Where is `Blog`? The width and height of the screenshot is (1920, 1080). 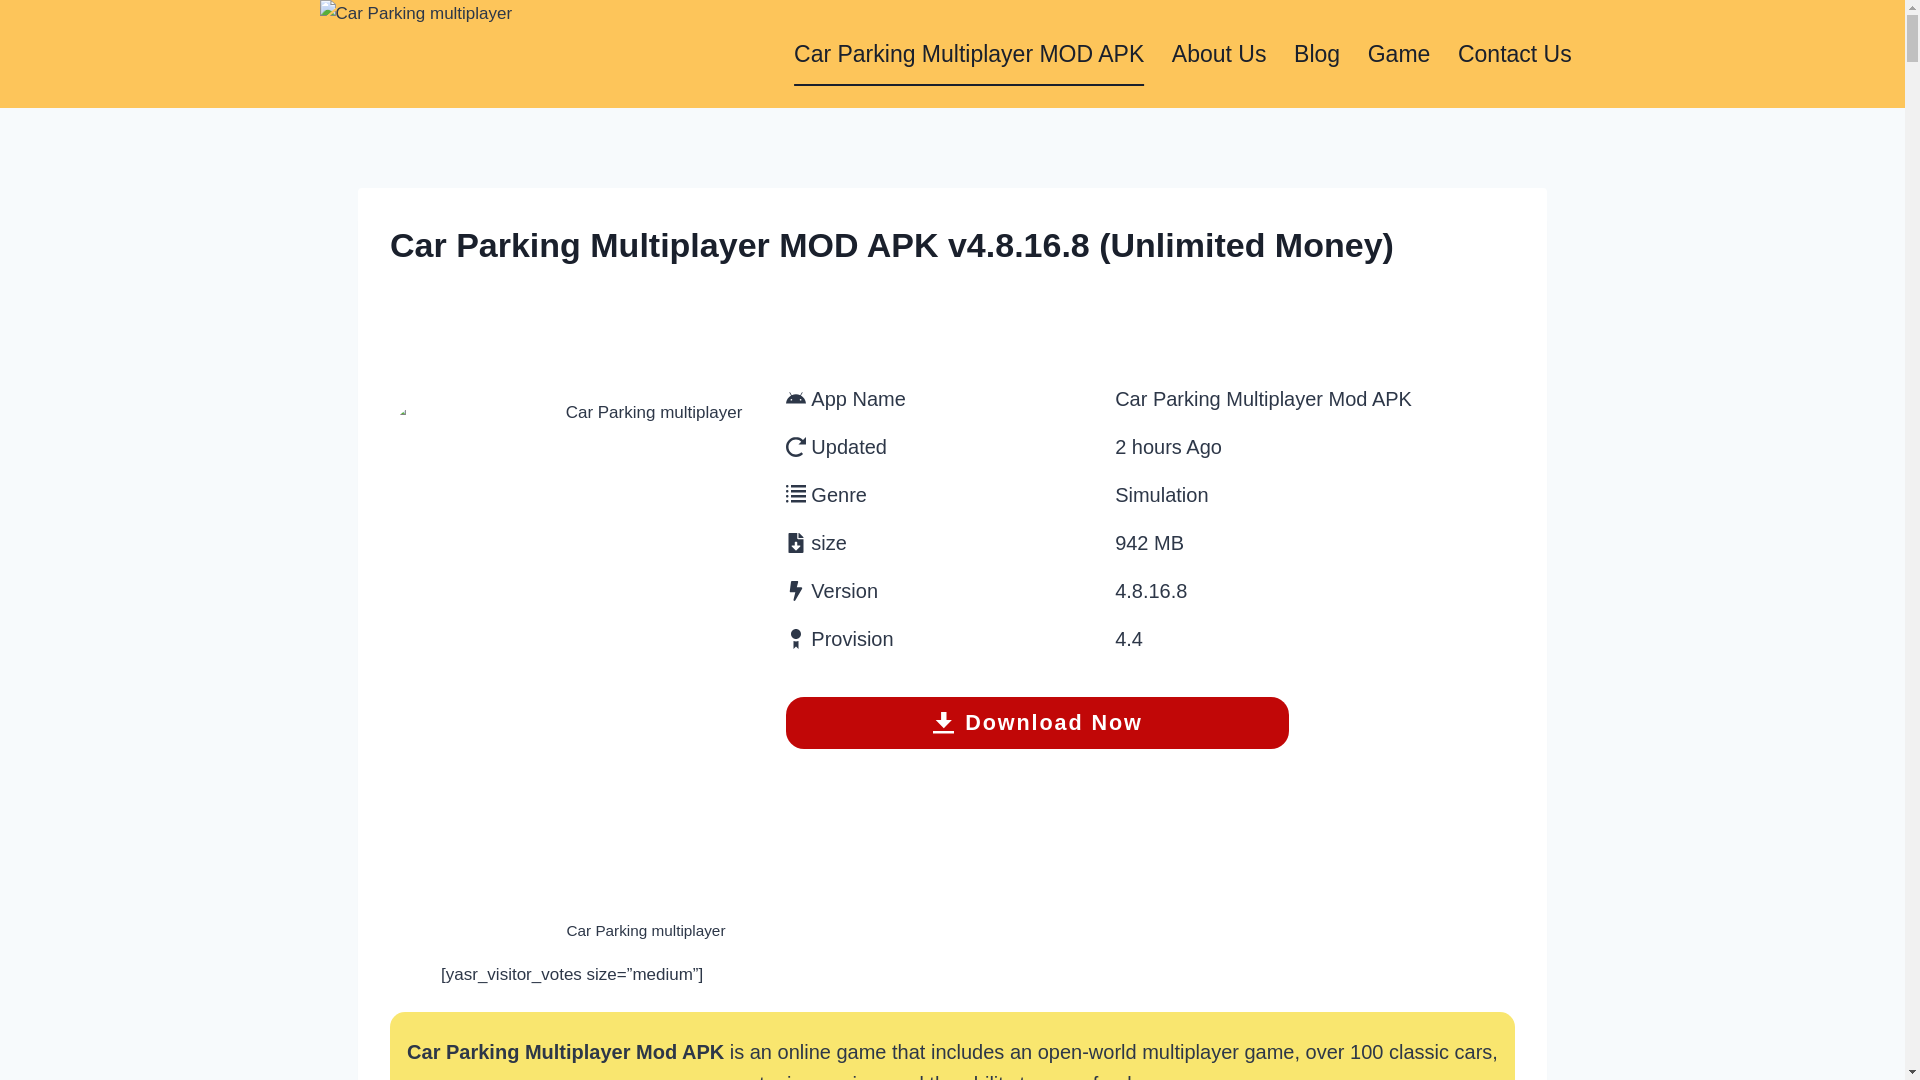 Blog is located at coordinates (1316, 54).